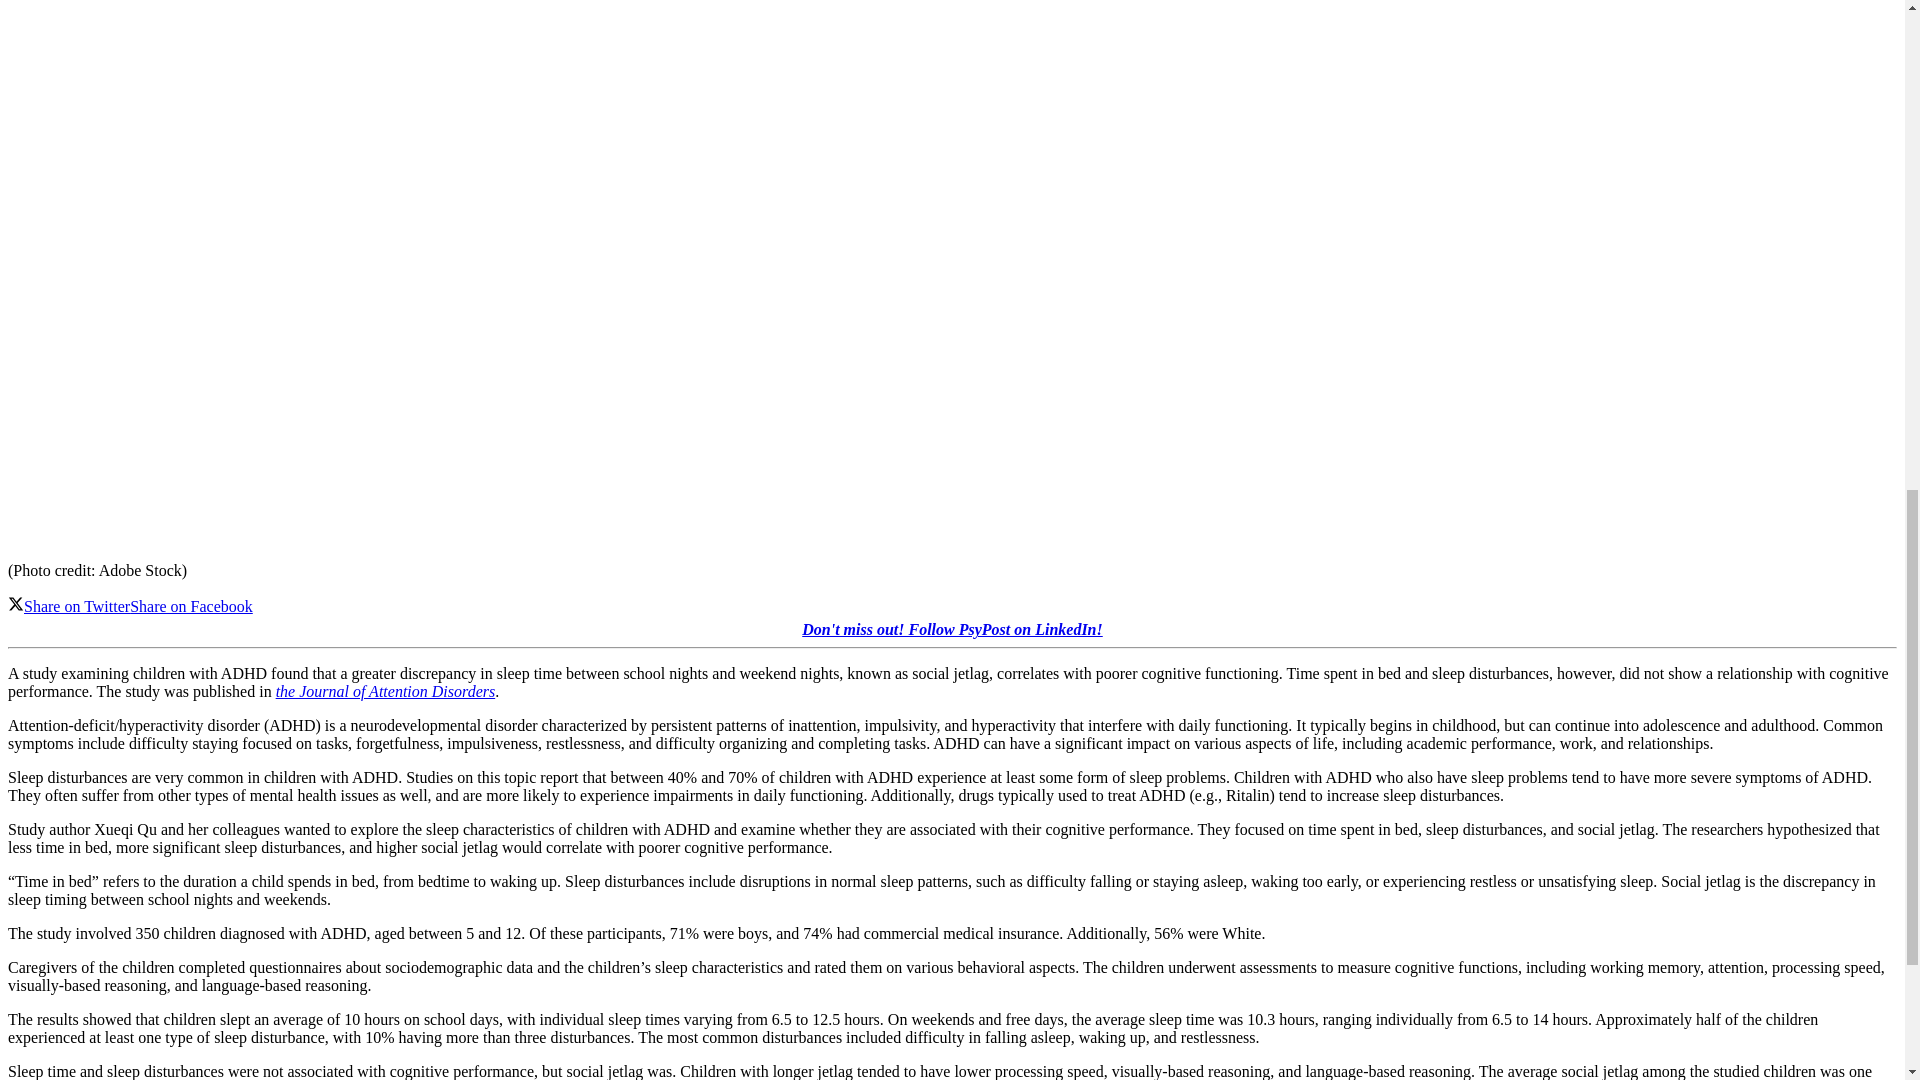 The width and height of the screenshot is (1920, 1080). I want to click on Share on Facebook, so click(192, 606).